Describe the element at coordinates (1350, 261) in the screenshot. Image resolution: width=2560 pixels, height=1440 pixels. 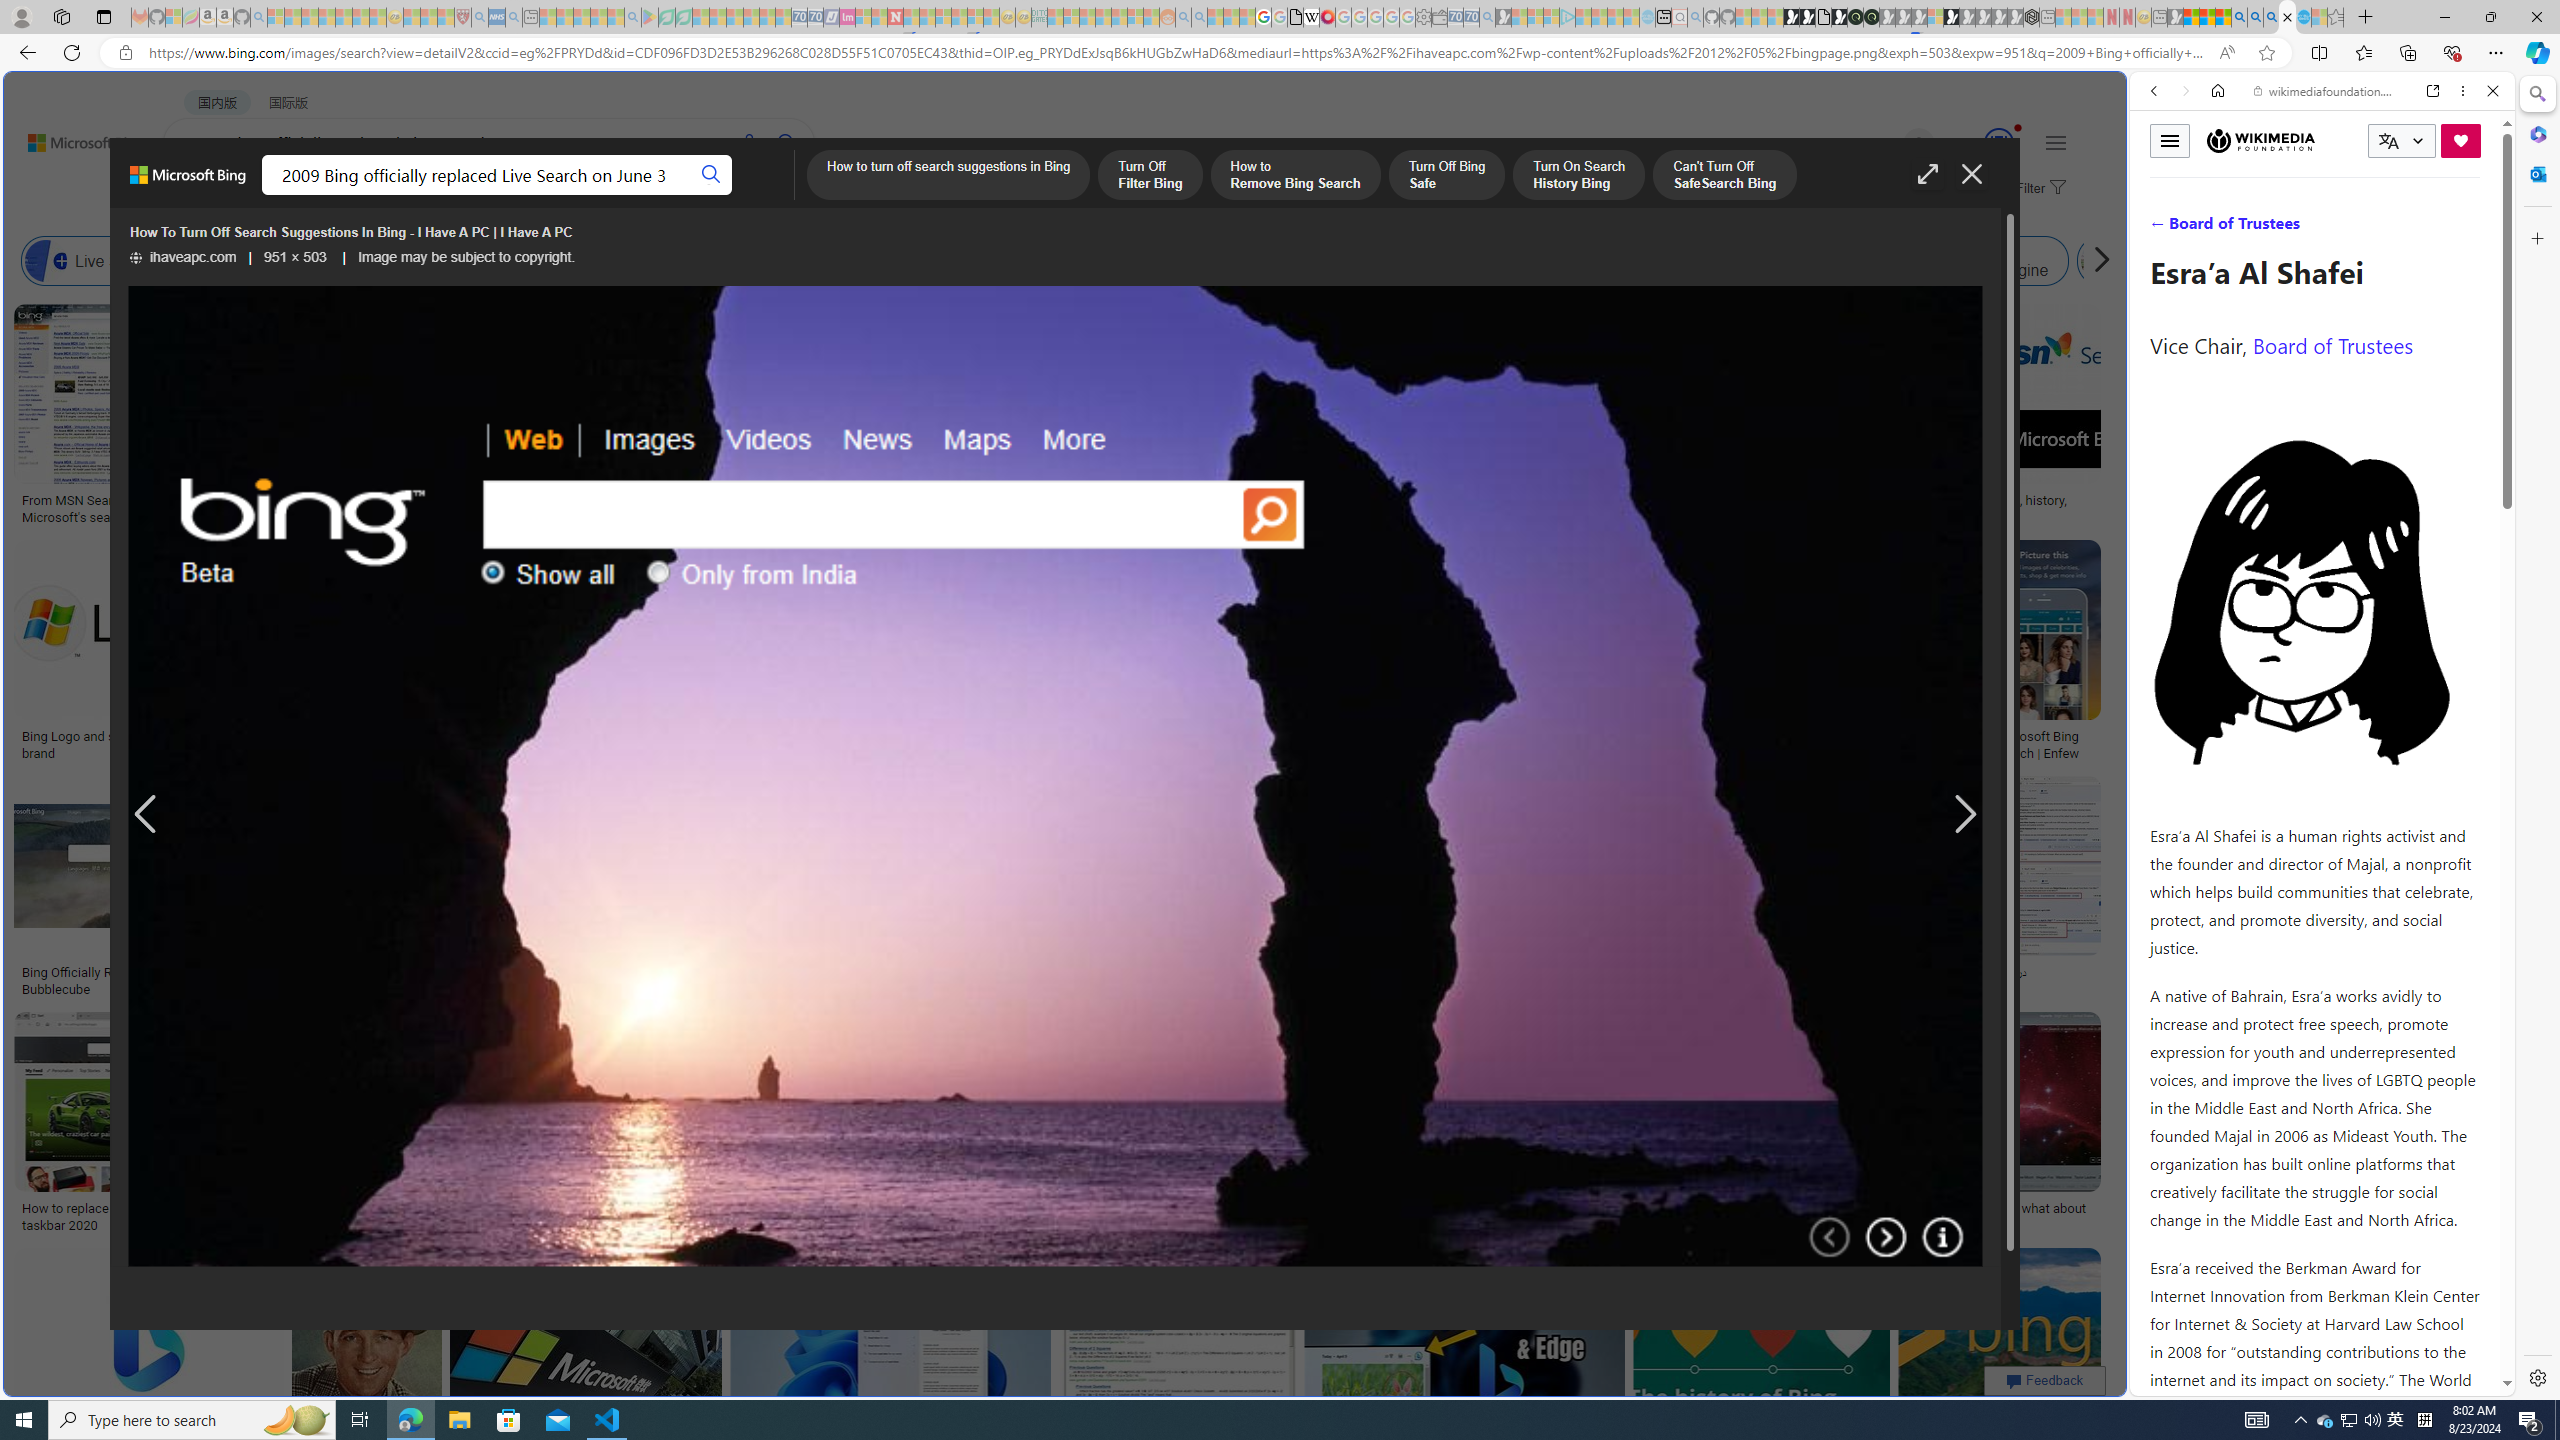
I see `MSN Homepage Bing Search Engine` at that location.